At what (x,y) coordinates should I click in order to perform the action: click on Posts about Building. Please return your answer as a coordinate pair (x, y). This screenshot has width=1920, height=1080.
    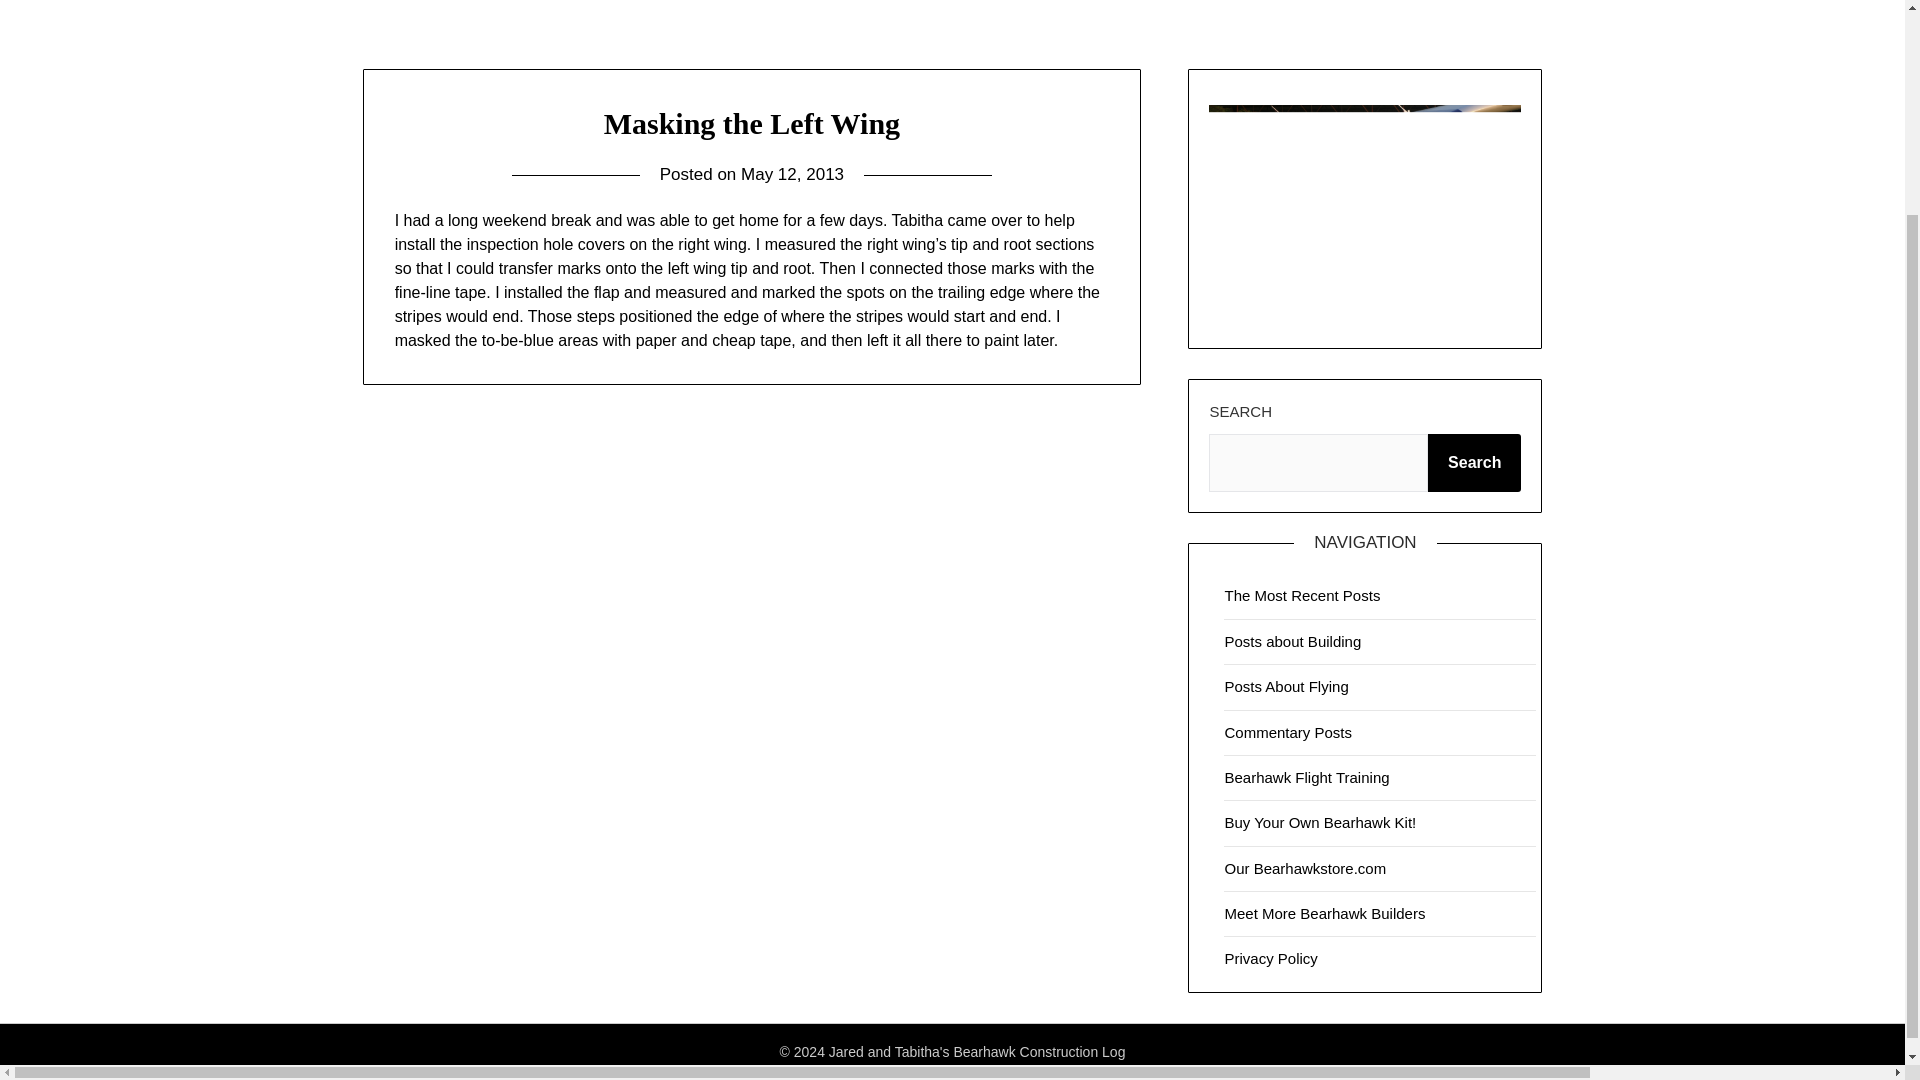
    Looking at the image, I should click on (1292, 641).